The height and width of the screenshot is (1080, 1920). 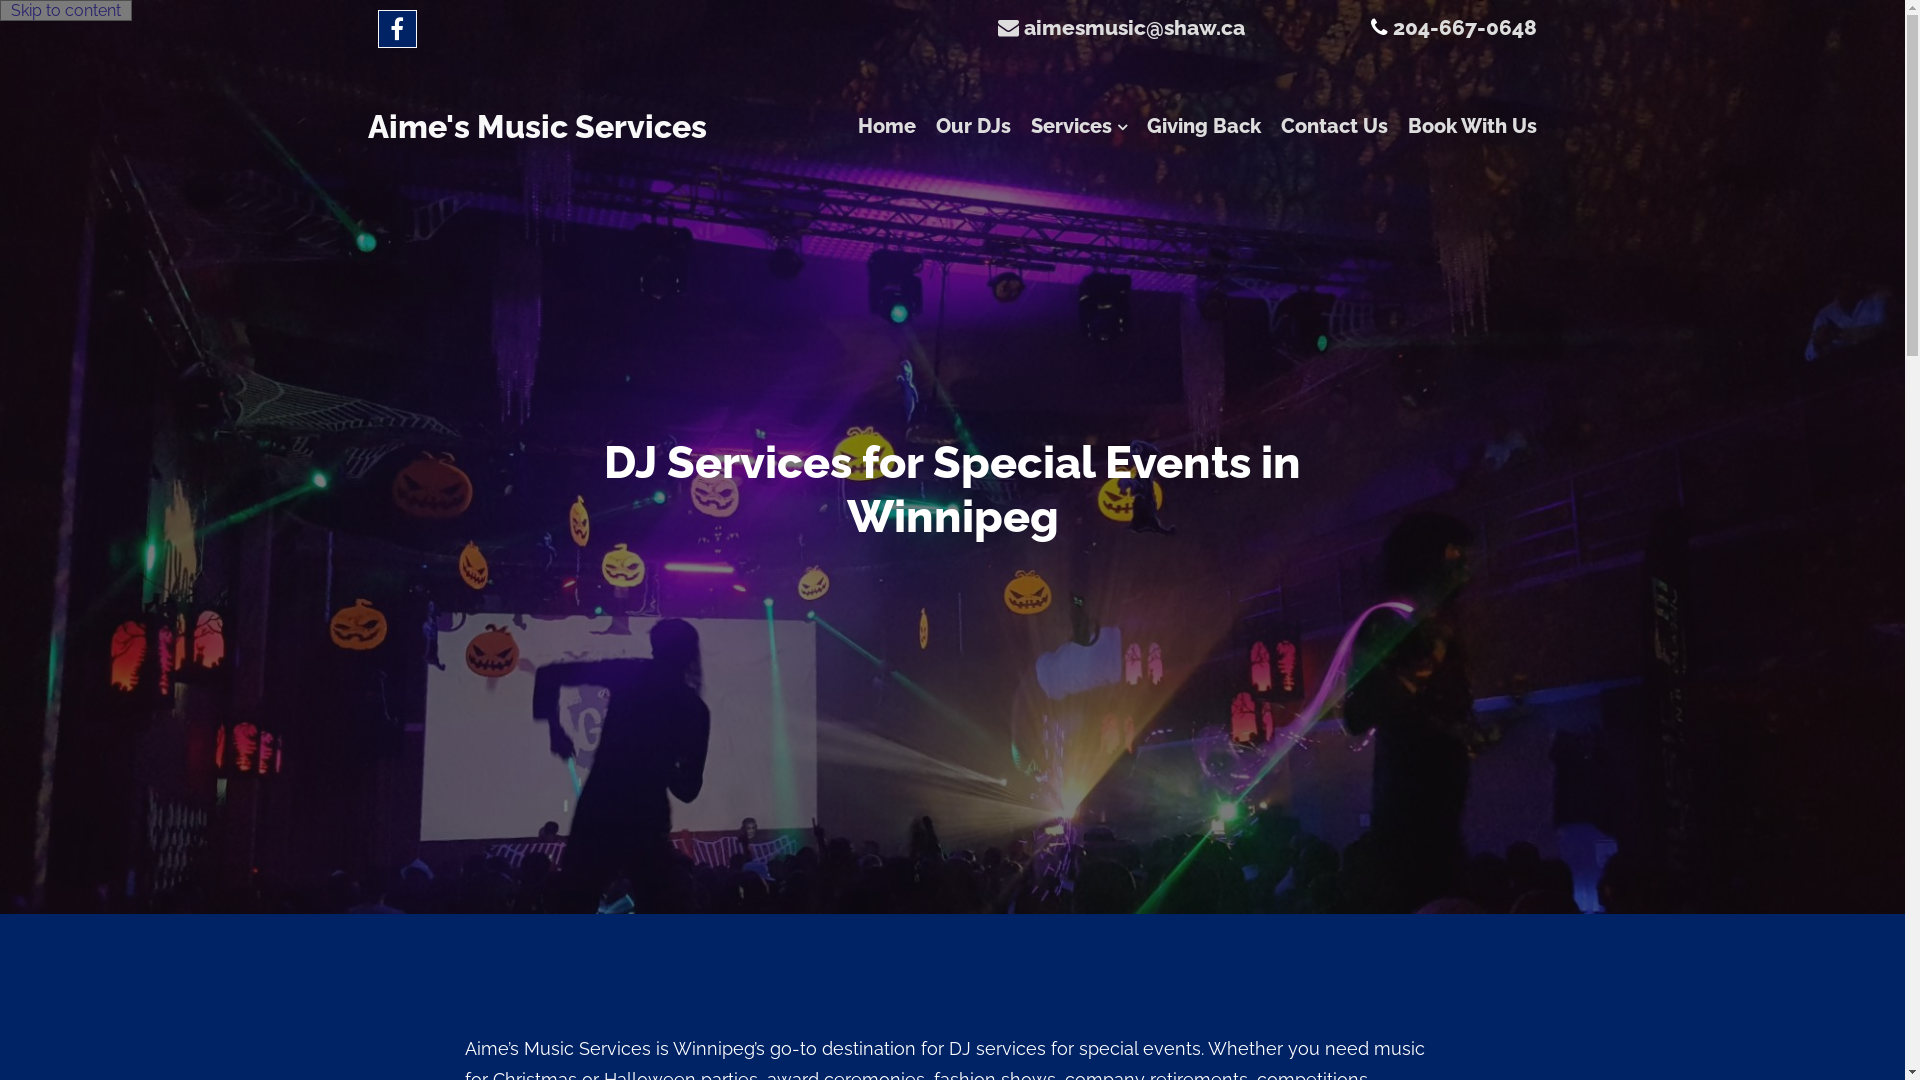 What do you see at coordinates (1465, 28) in the screenshot?
I see `204-667-0648` at bounding box center [1465, 28].